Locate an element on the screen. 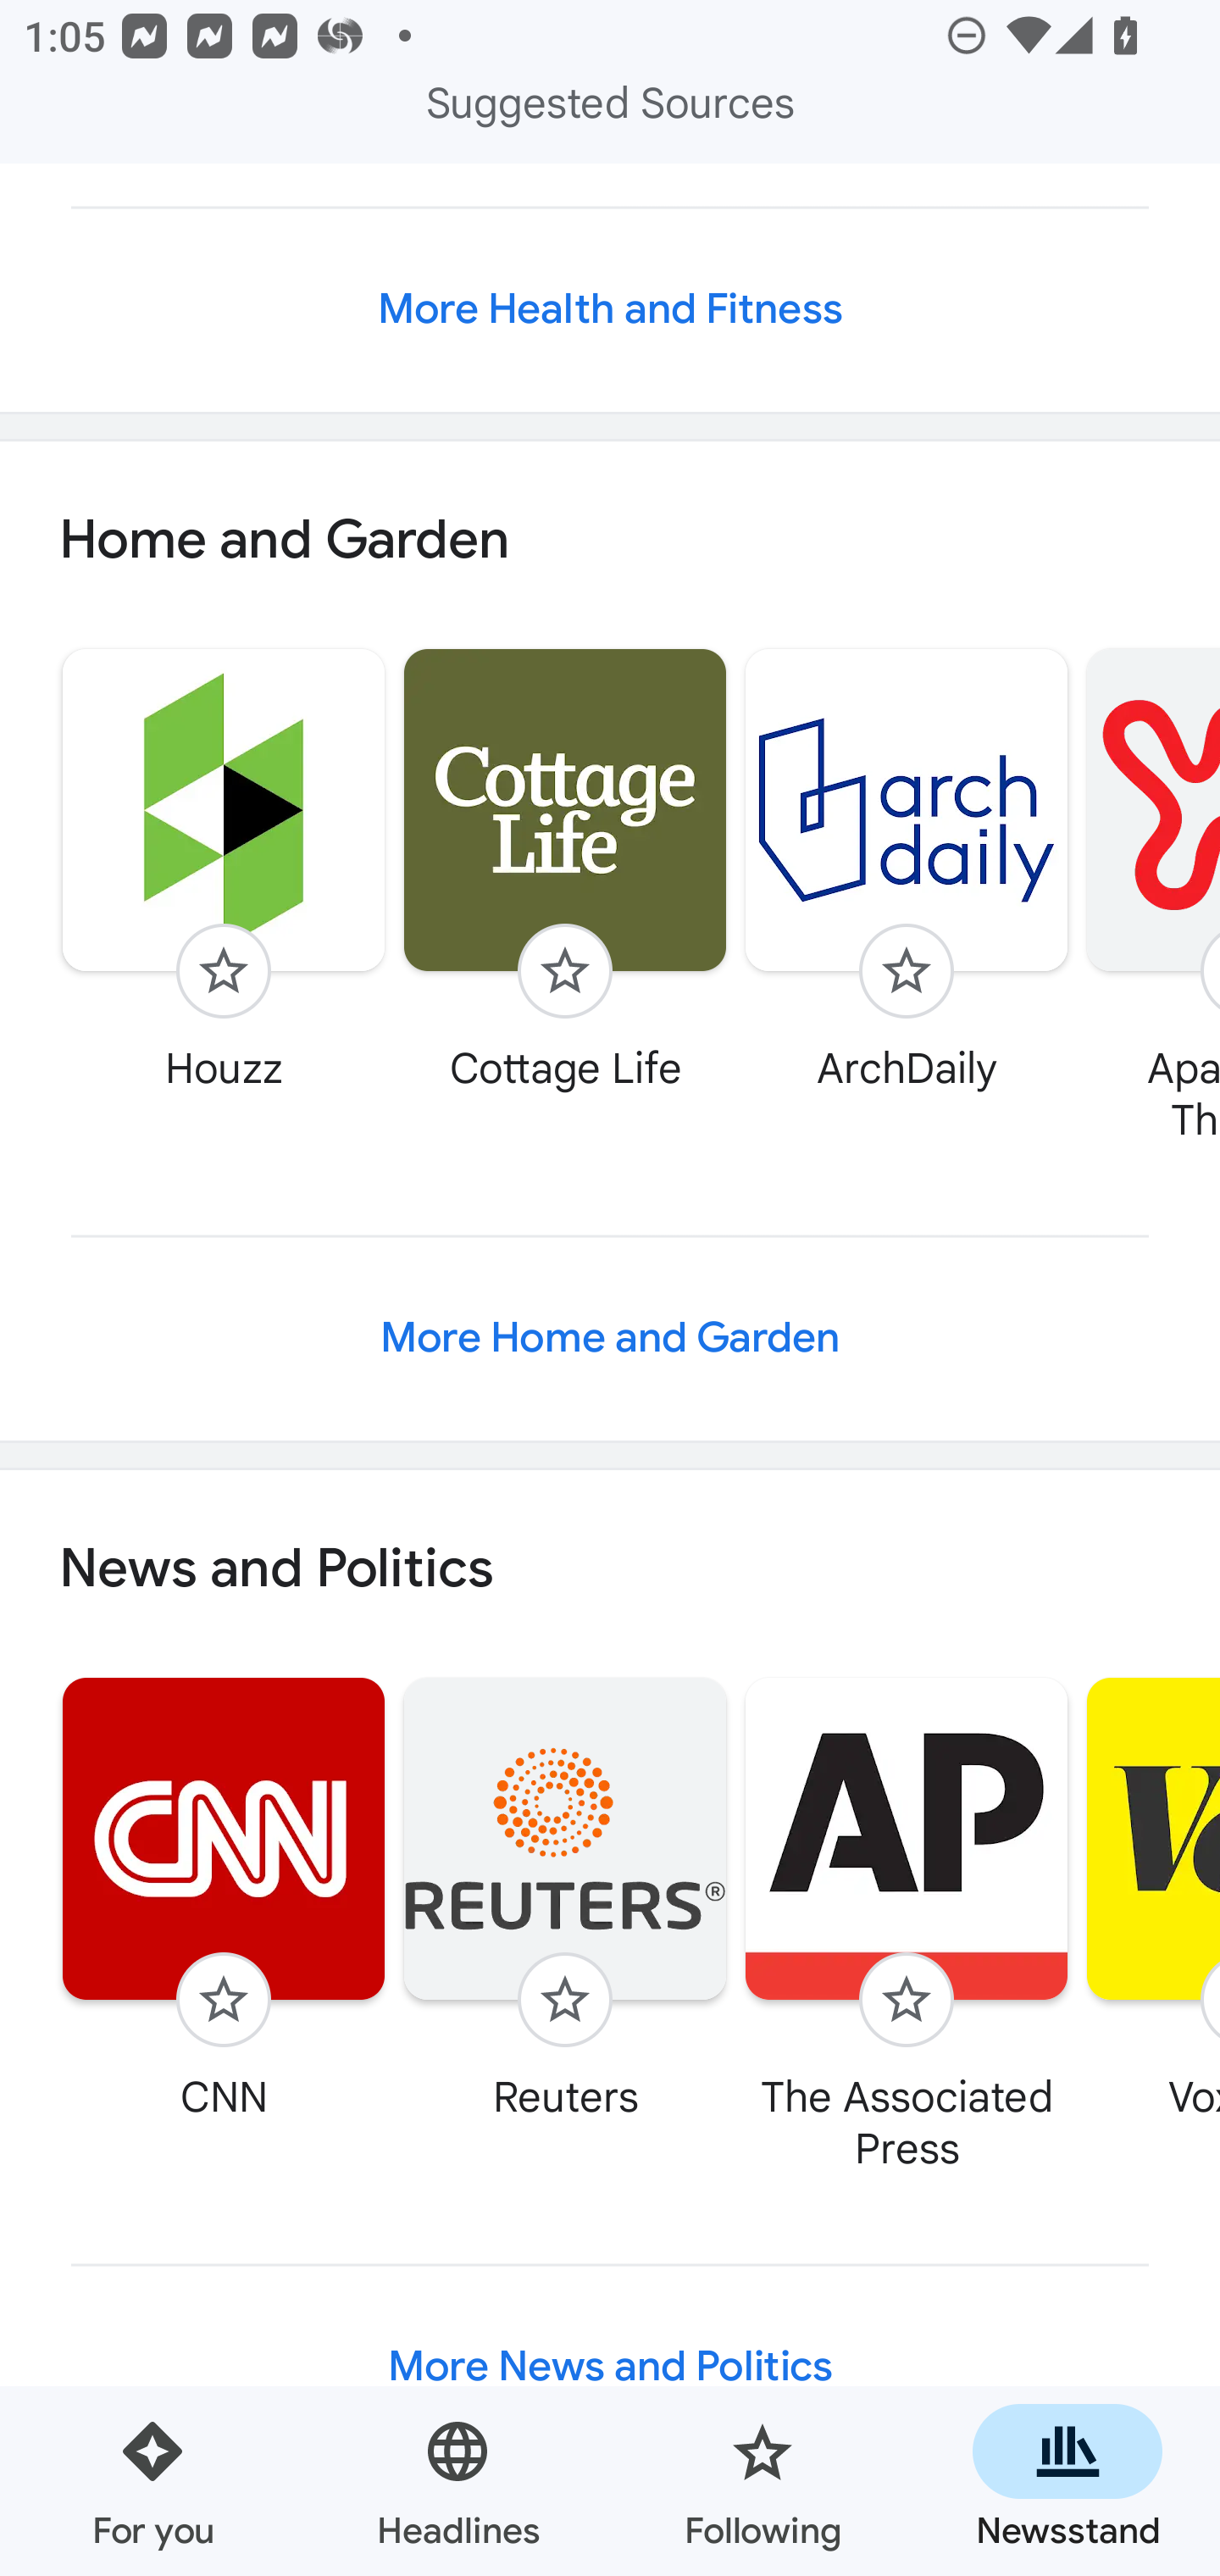 This screenshot has height=2576, width=1220. Follow CNN is located at coordinates (224, 1898).